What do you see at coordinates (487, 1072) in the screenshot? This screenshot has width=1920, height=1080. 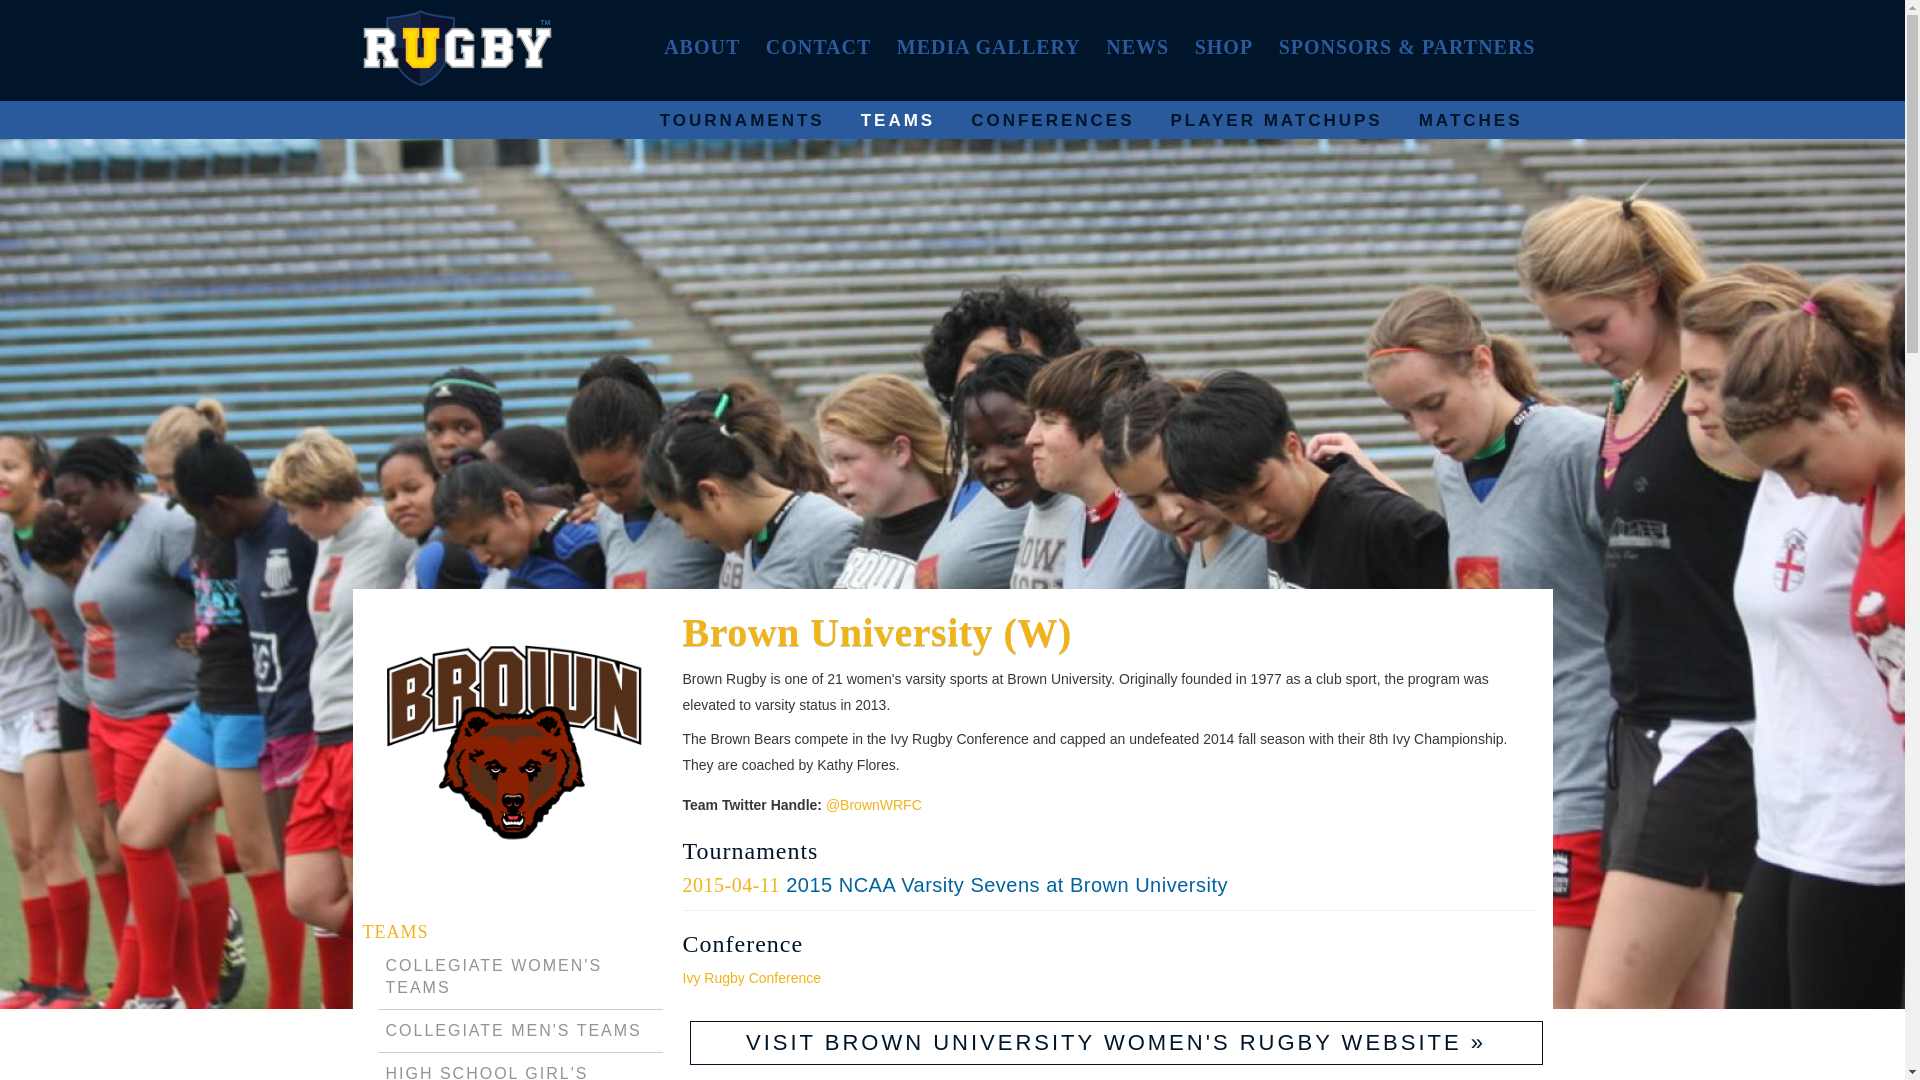 I see `HIGH SCHOOL GIRL'S TEAMS` at bounding box center [487, 1072].